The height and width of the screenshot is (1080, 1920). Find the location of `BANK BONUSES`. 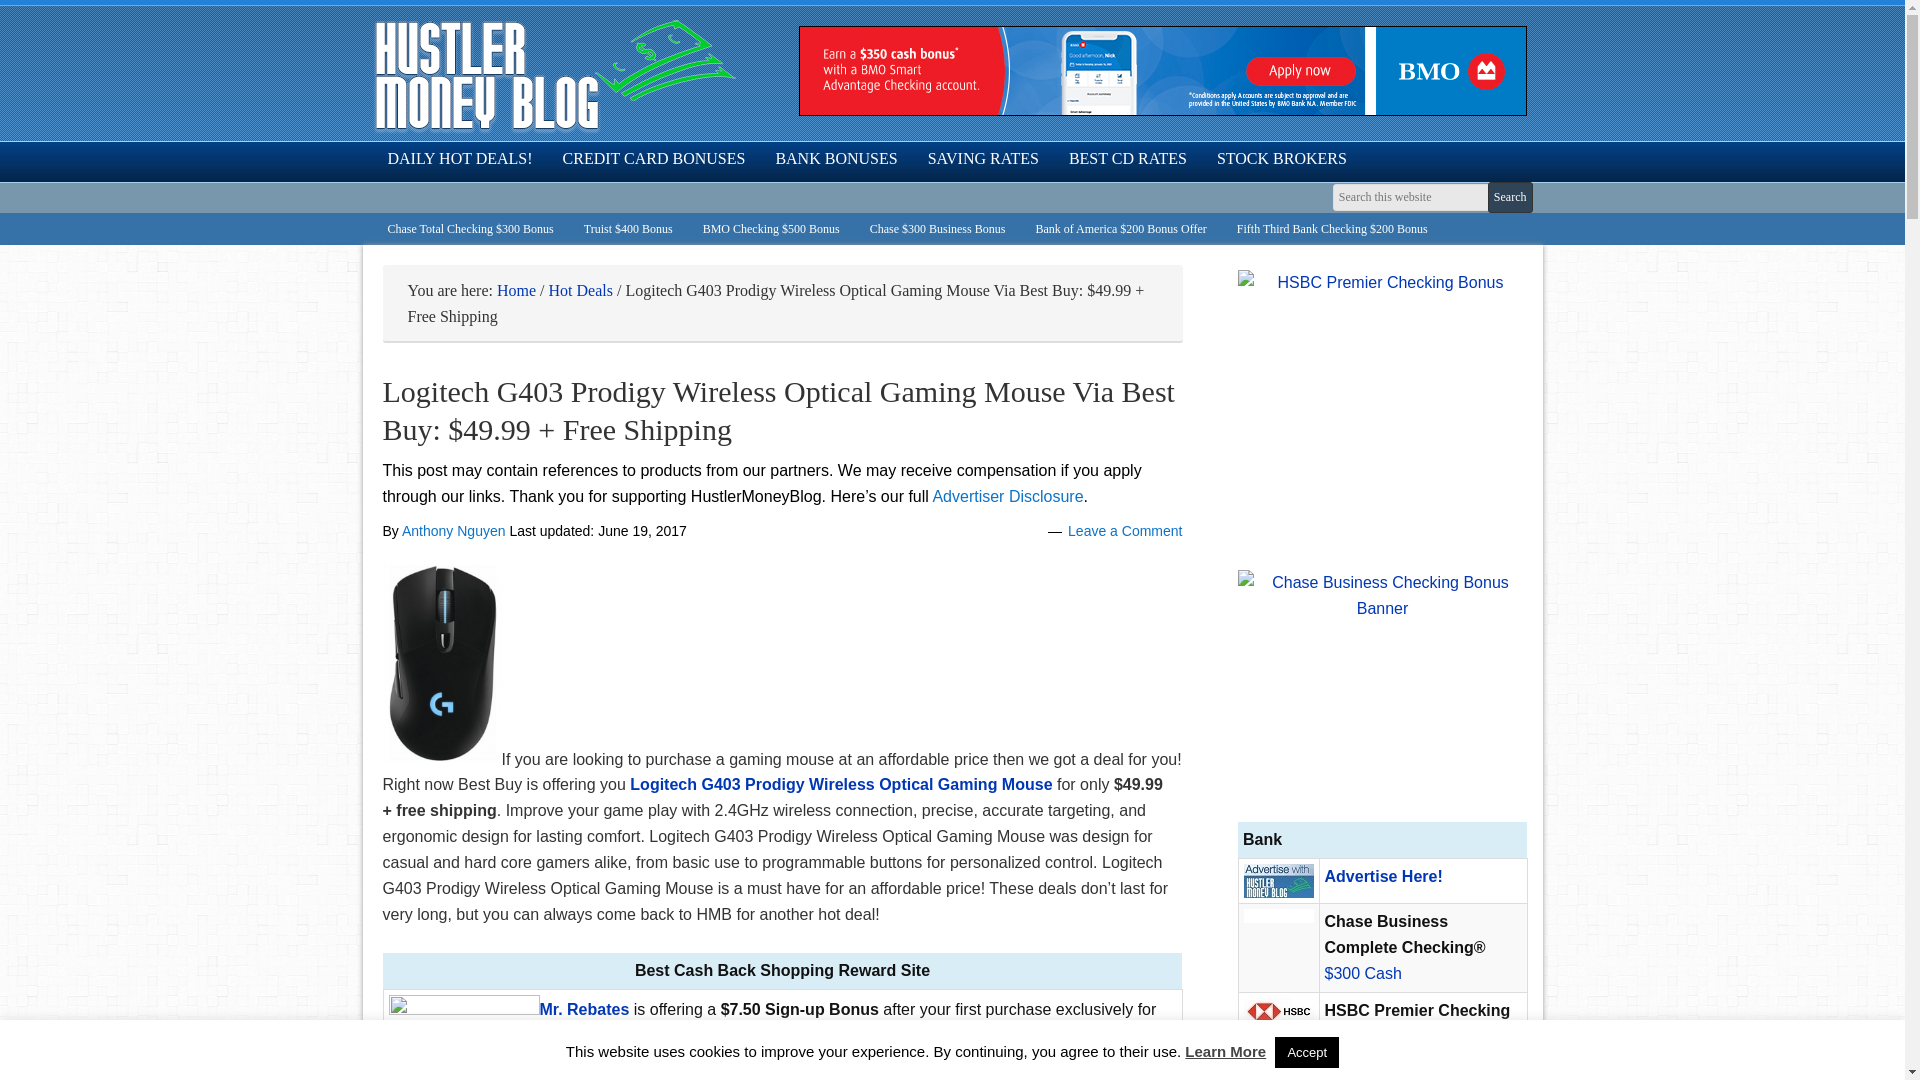

BANK BONUSES is located at coordinates (836, 159).